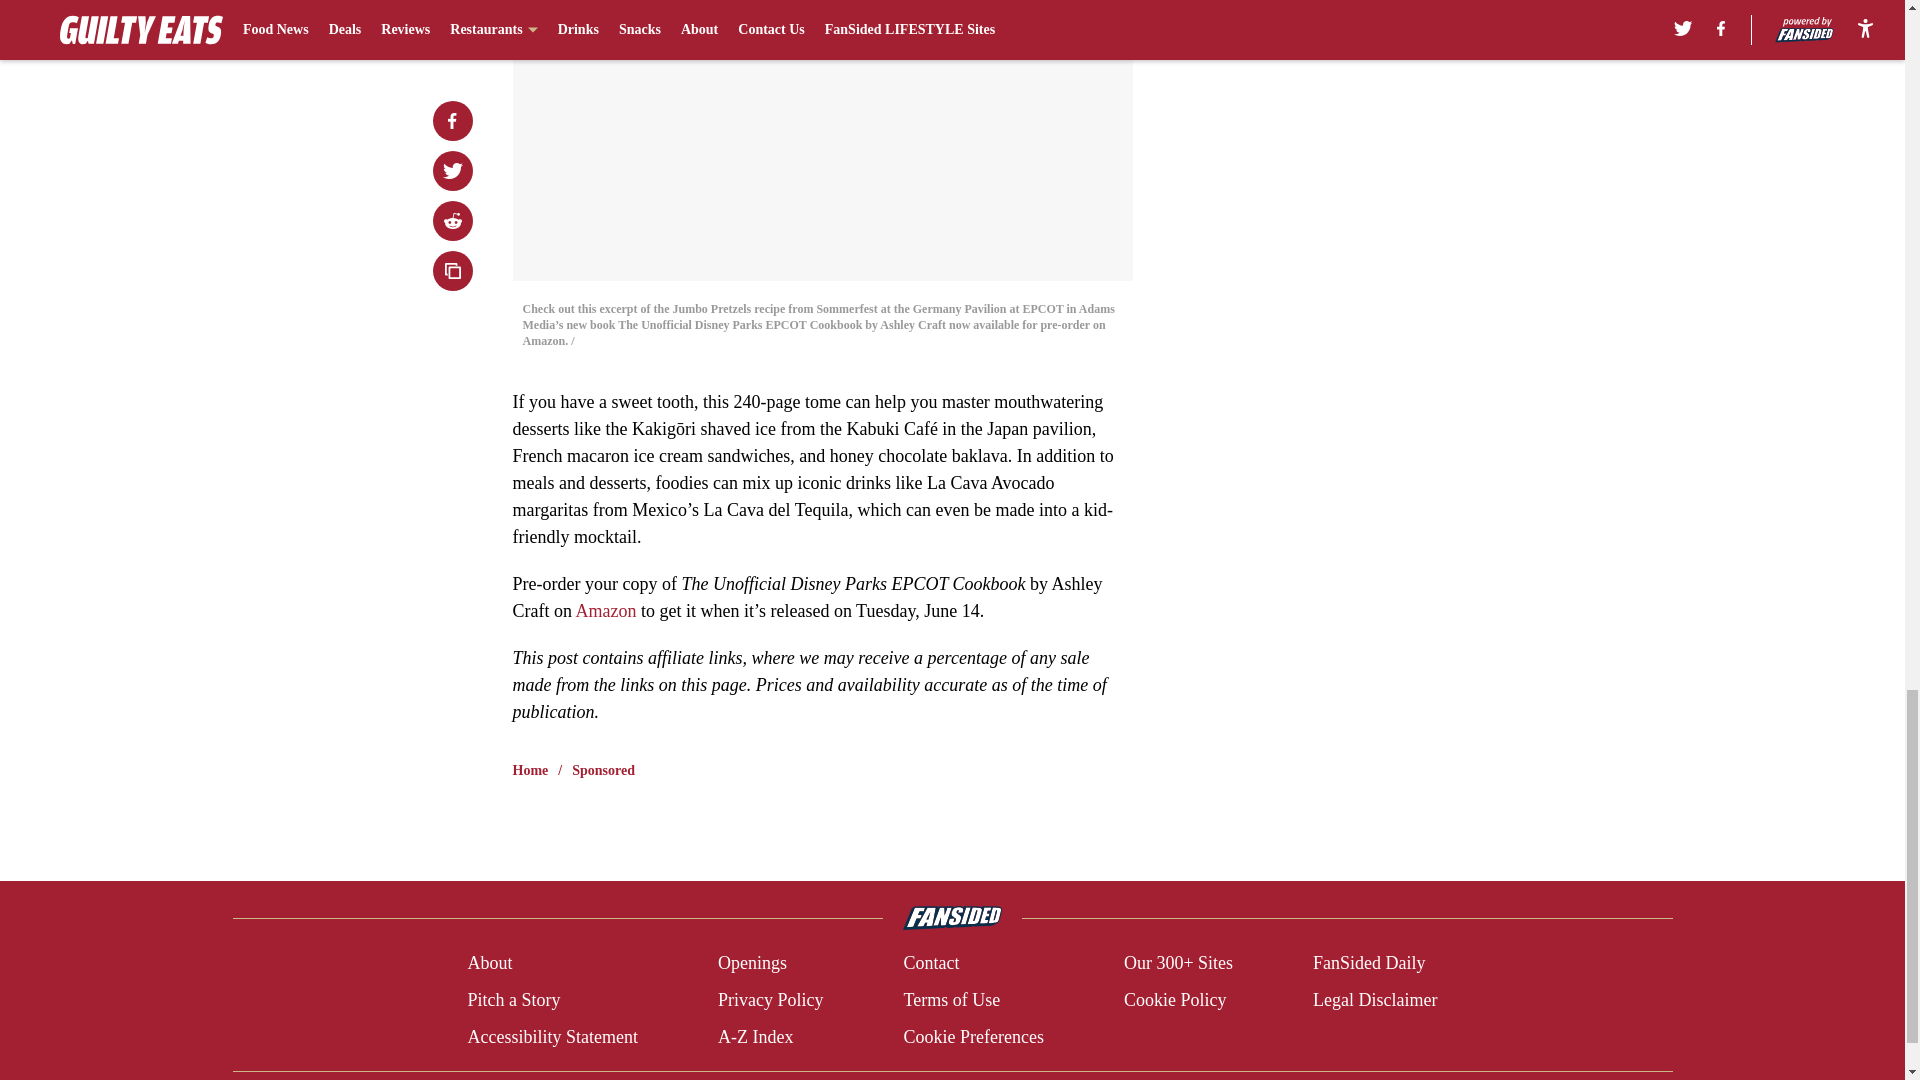 This screenshot has height=1080, width=1920. I want to click on Home, so click(530, 770).